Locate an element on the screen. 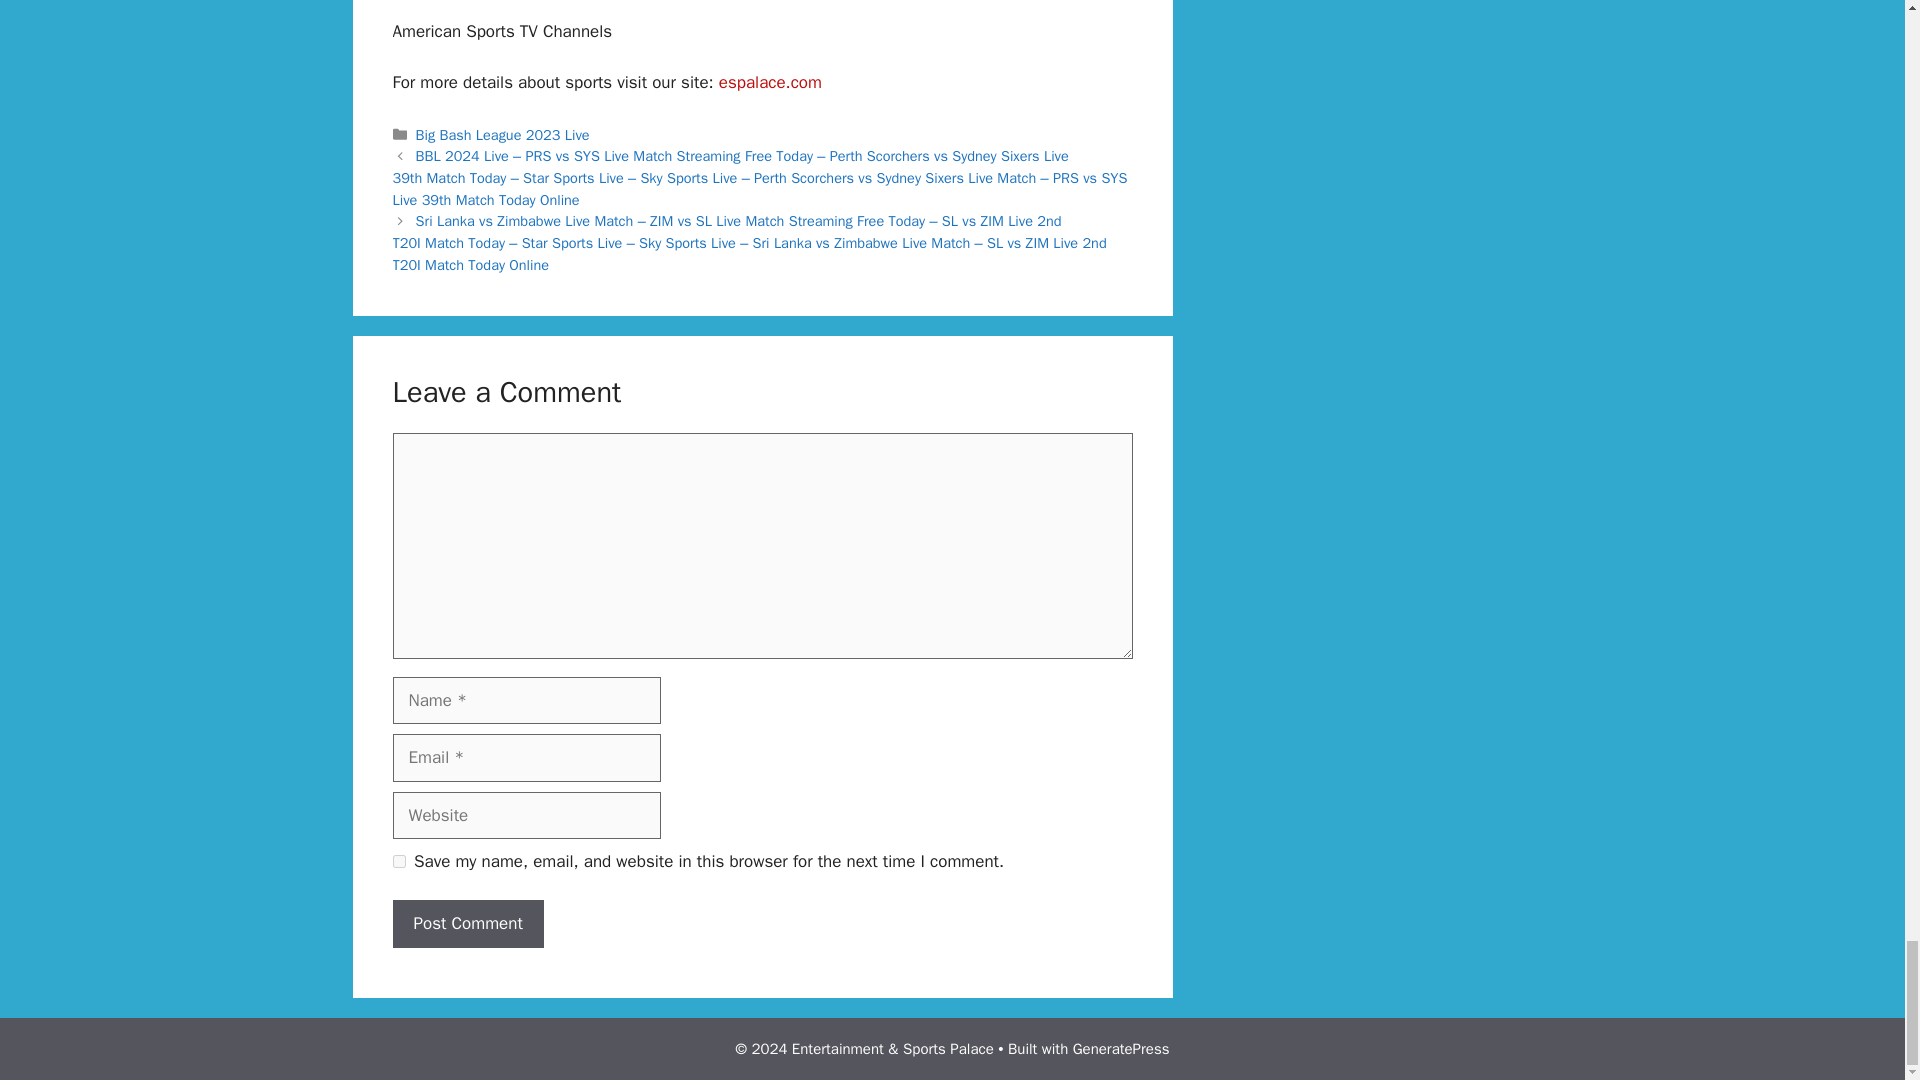 This screenshot has width=1920, height=1080. Post Comment is located at coordinates (467, 924).